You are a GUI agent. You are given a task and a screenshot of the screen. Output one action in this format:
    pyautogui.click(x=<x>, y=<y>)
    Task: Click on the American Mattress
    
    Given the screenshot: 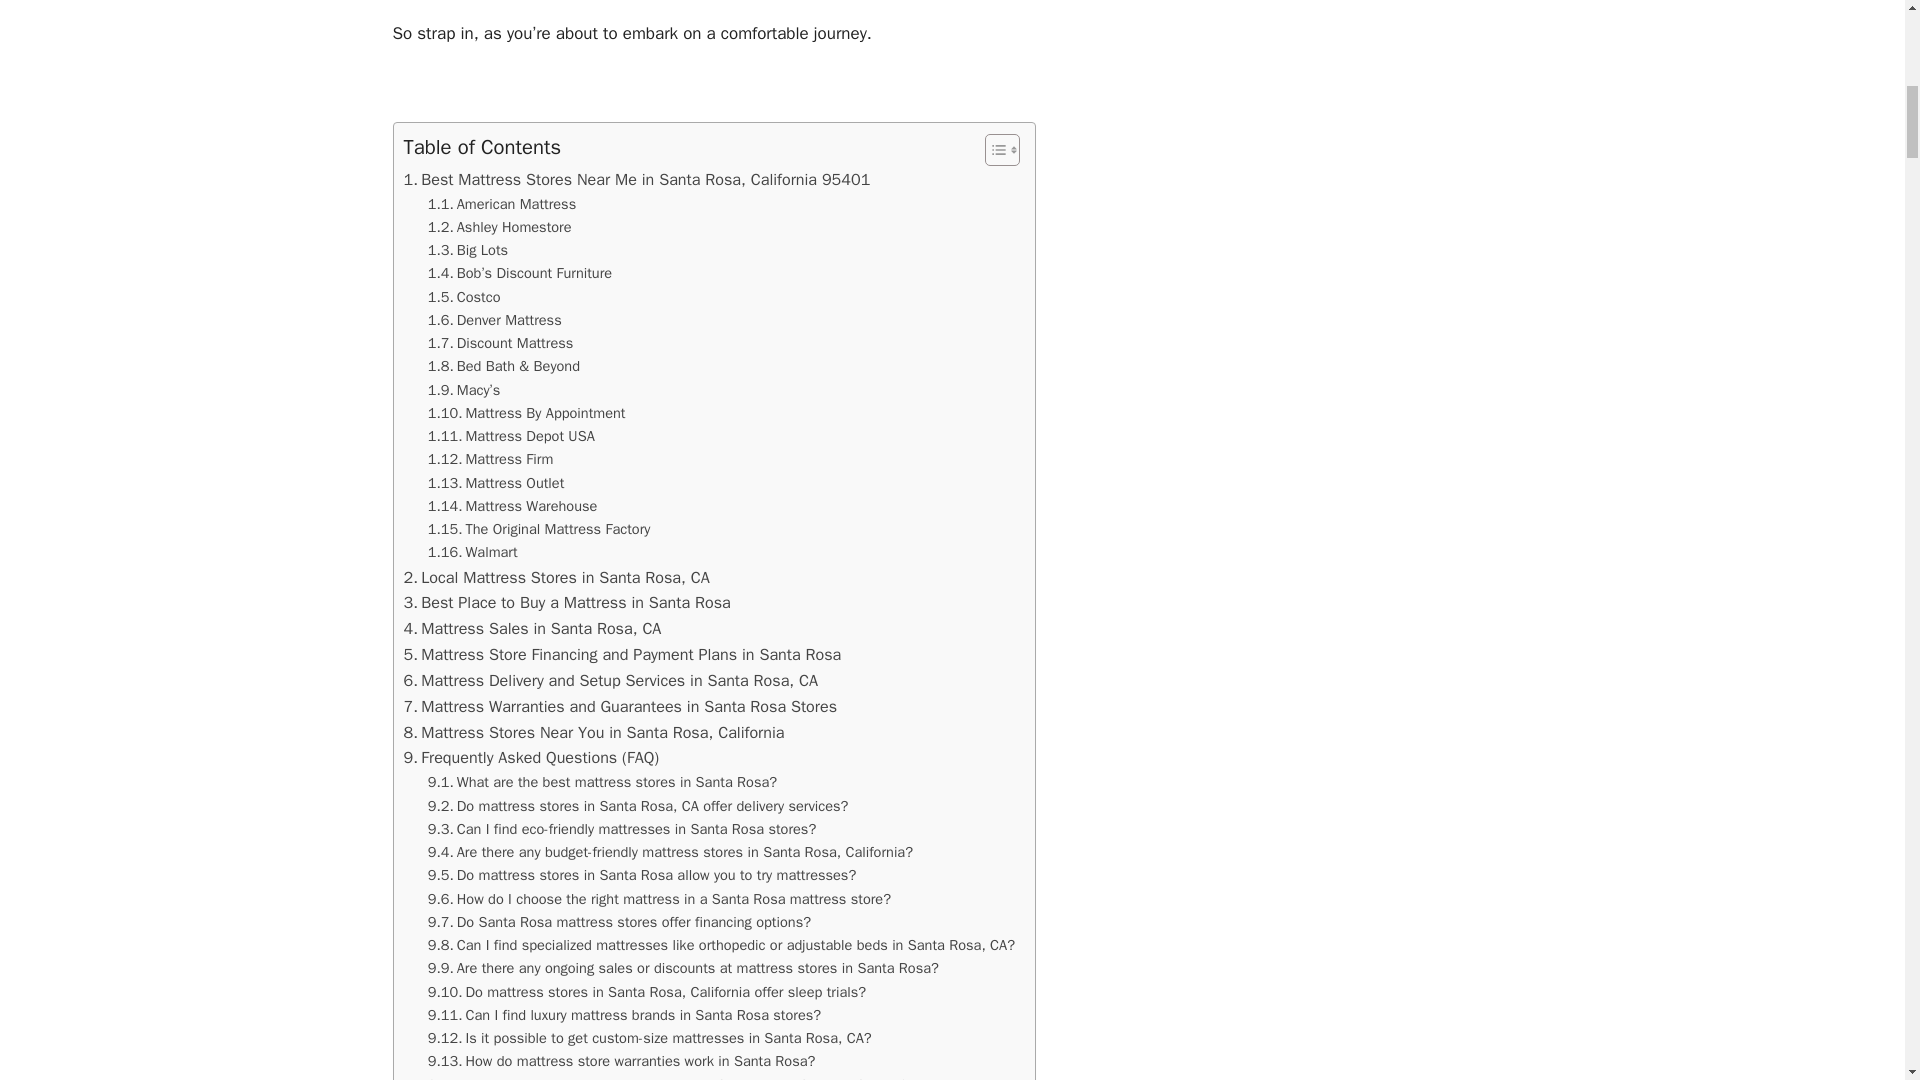 What is the action you would take?
    pyautogui.click(x=502, y=204)
    